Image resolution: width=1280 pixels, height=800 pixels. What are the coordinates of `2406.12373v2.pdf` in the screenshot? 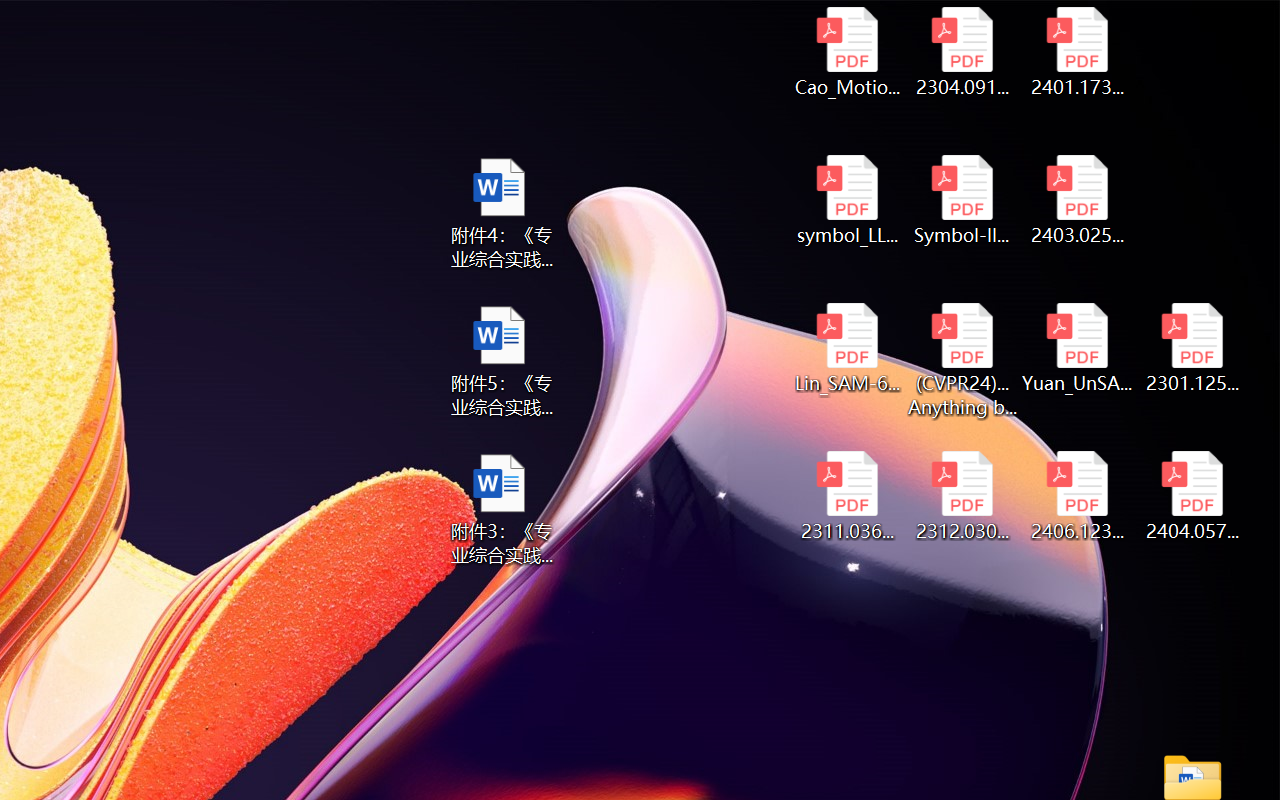 It's located at (1078, 496).